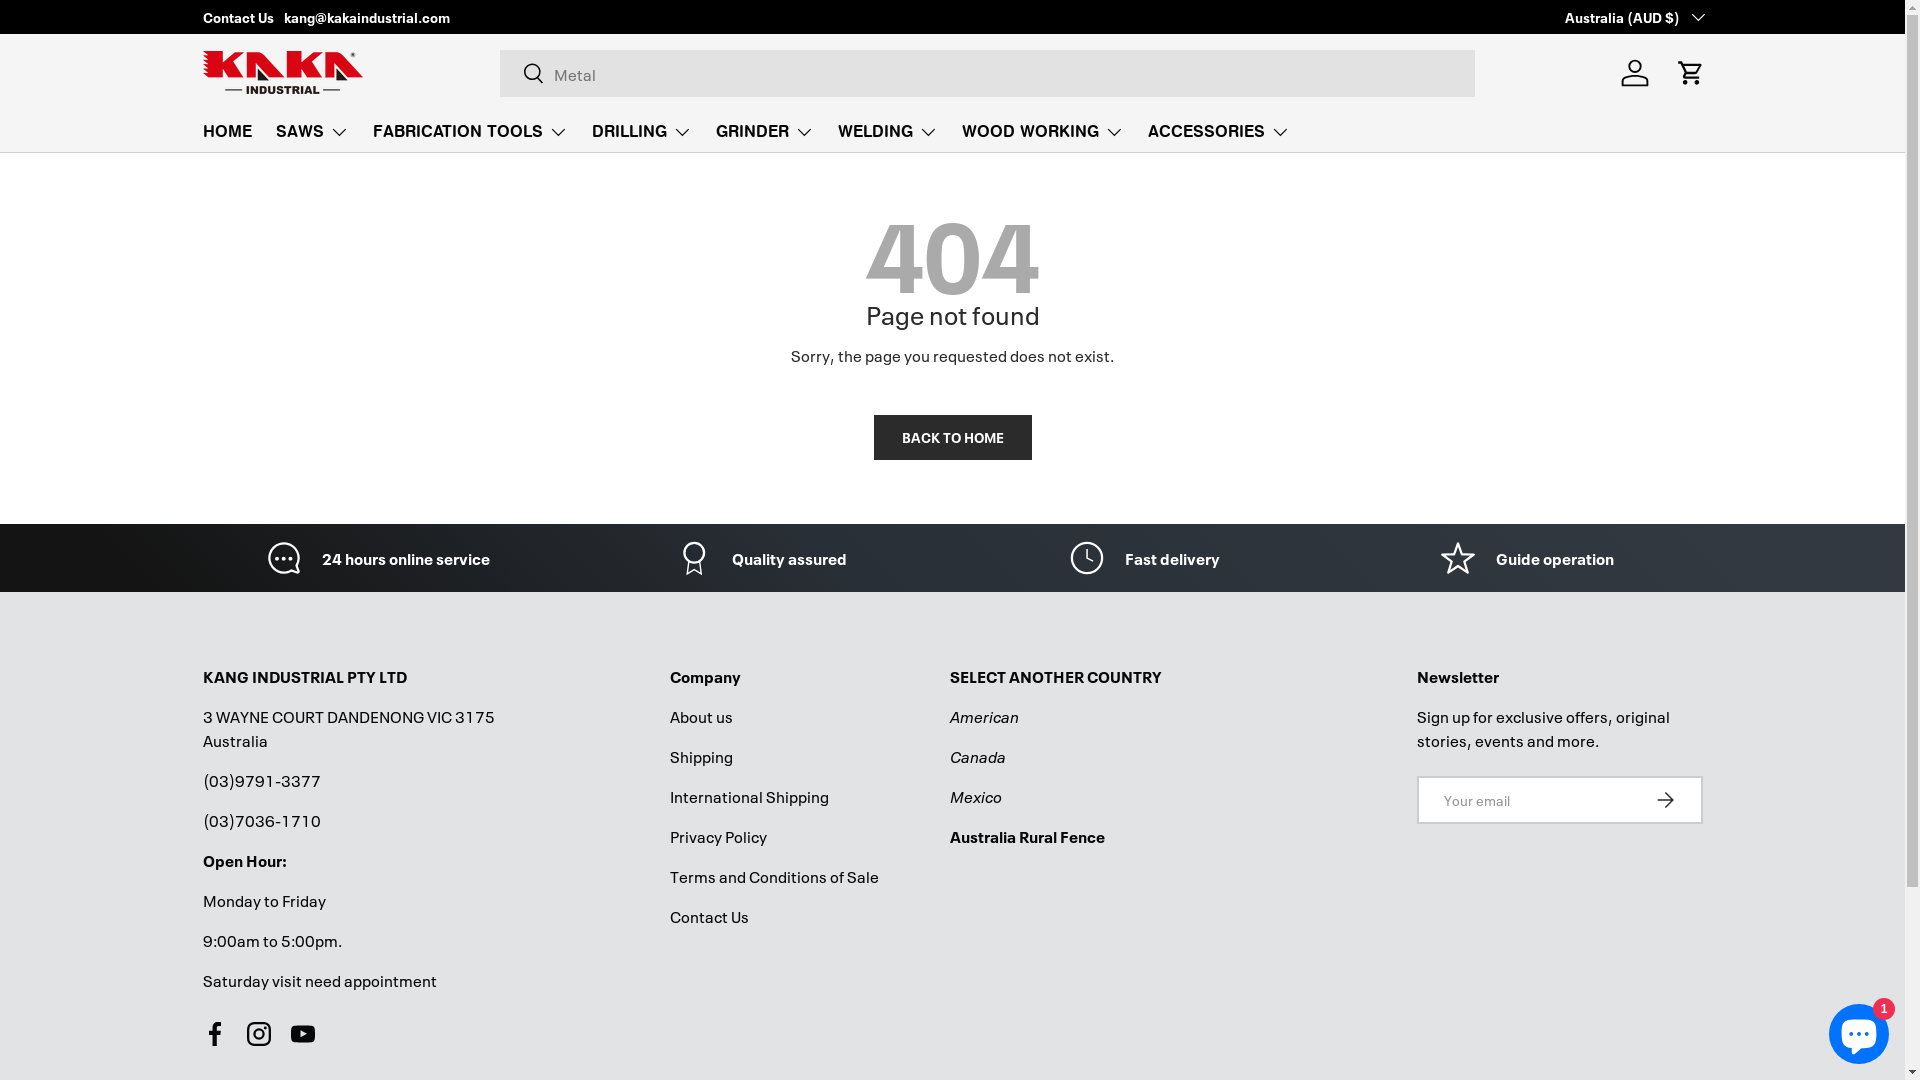 The height and width of the screenshot is (1080, 1920). Describe the element at coordinates (214, 1034) in the screenshot. I see `Facebook` at that location.